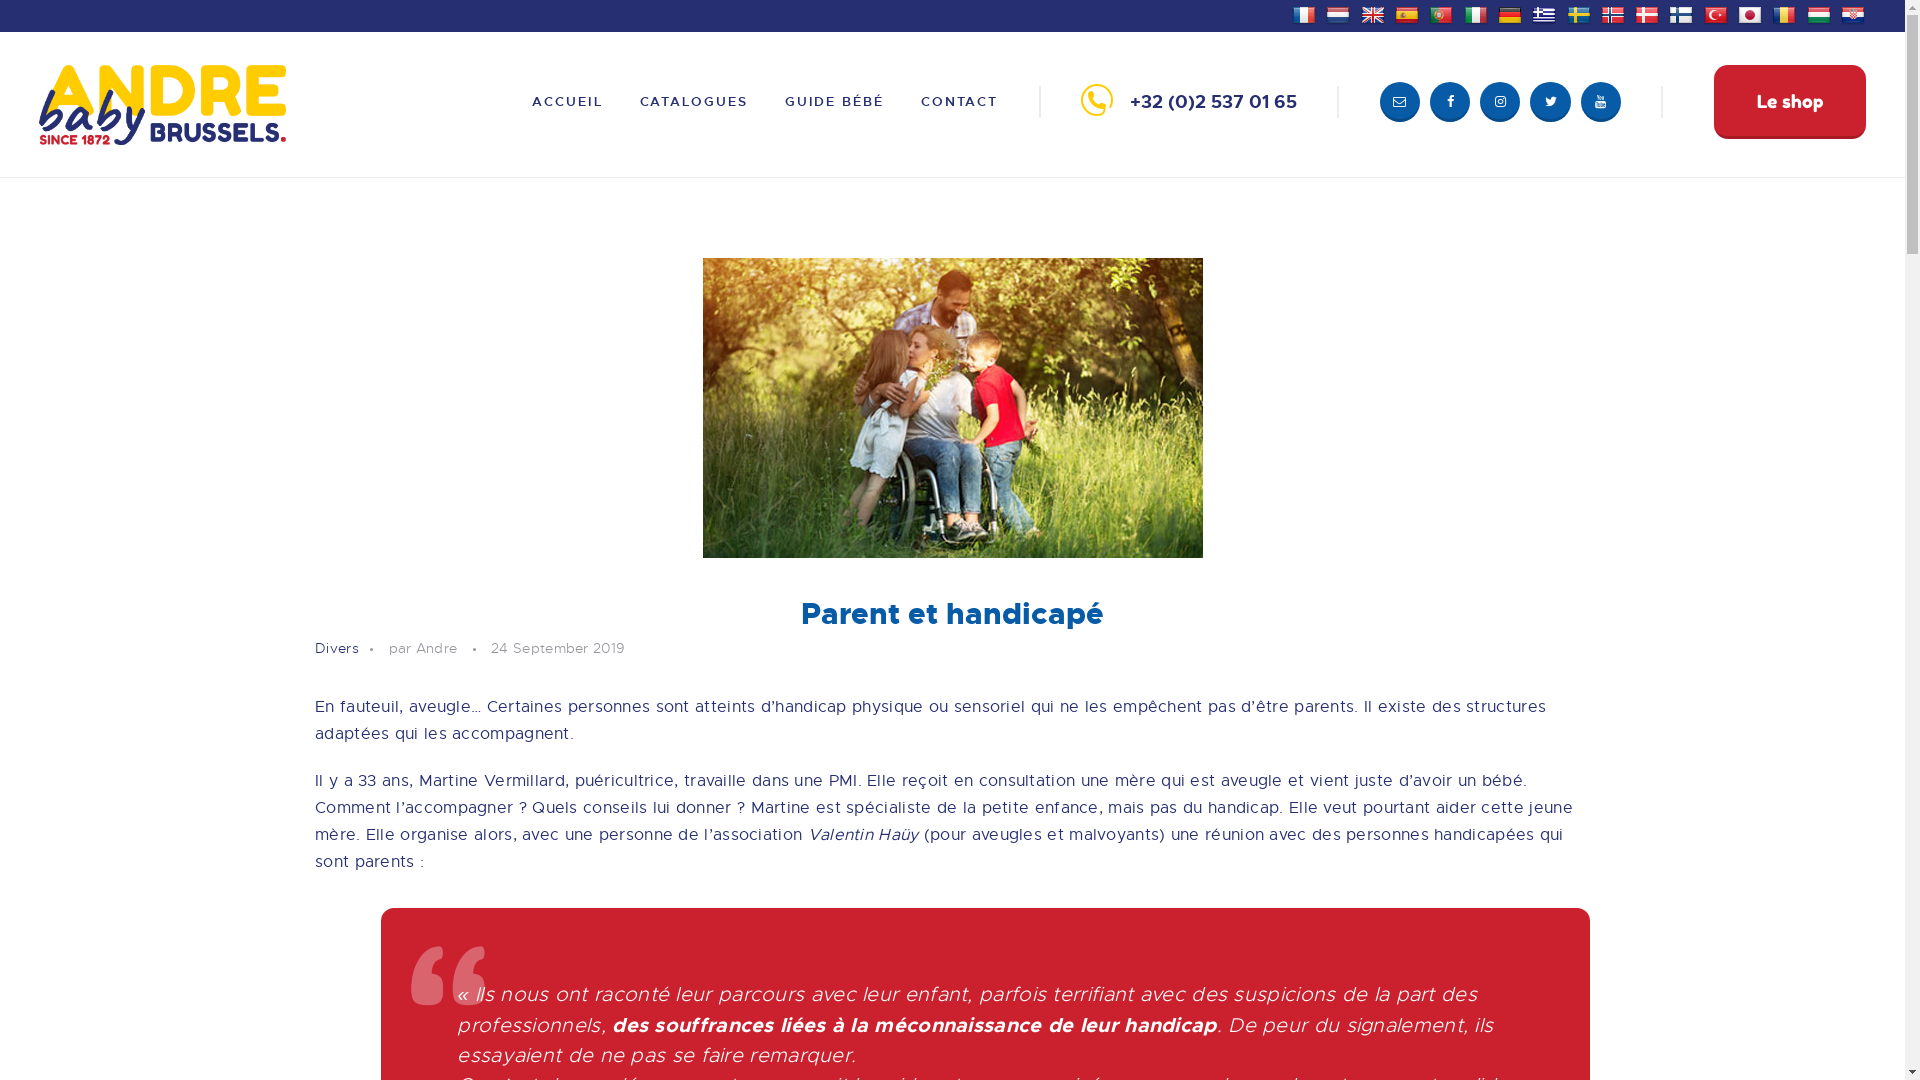 Image resolution: width=1920 pixels, height=1080 pixels. Describe the element at coordinates (1340, 13) in the screenshot. I see `Dutch` at that location.